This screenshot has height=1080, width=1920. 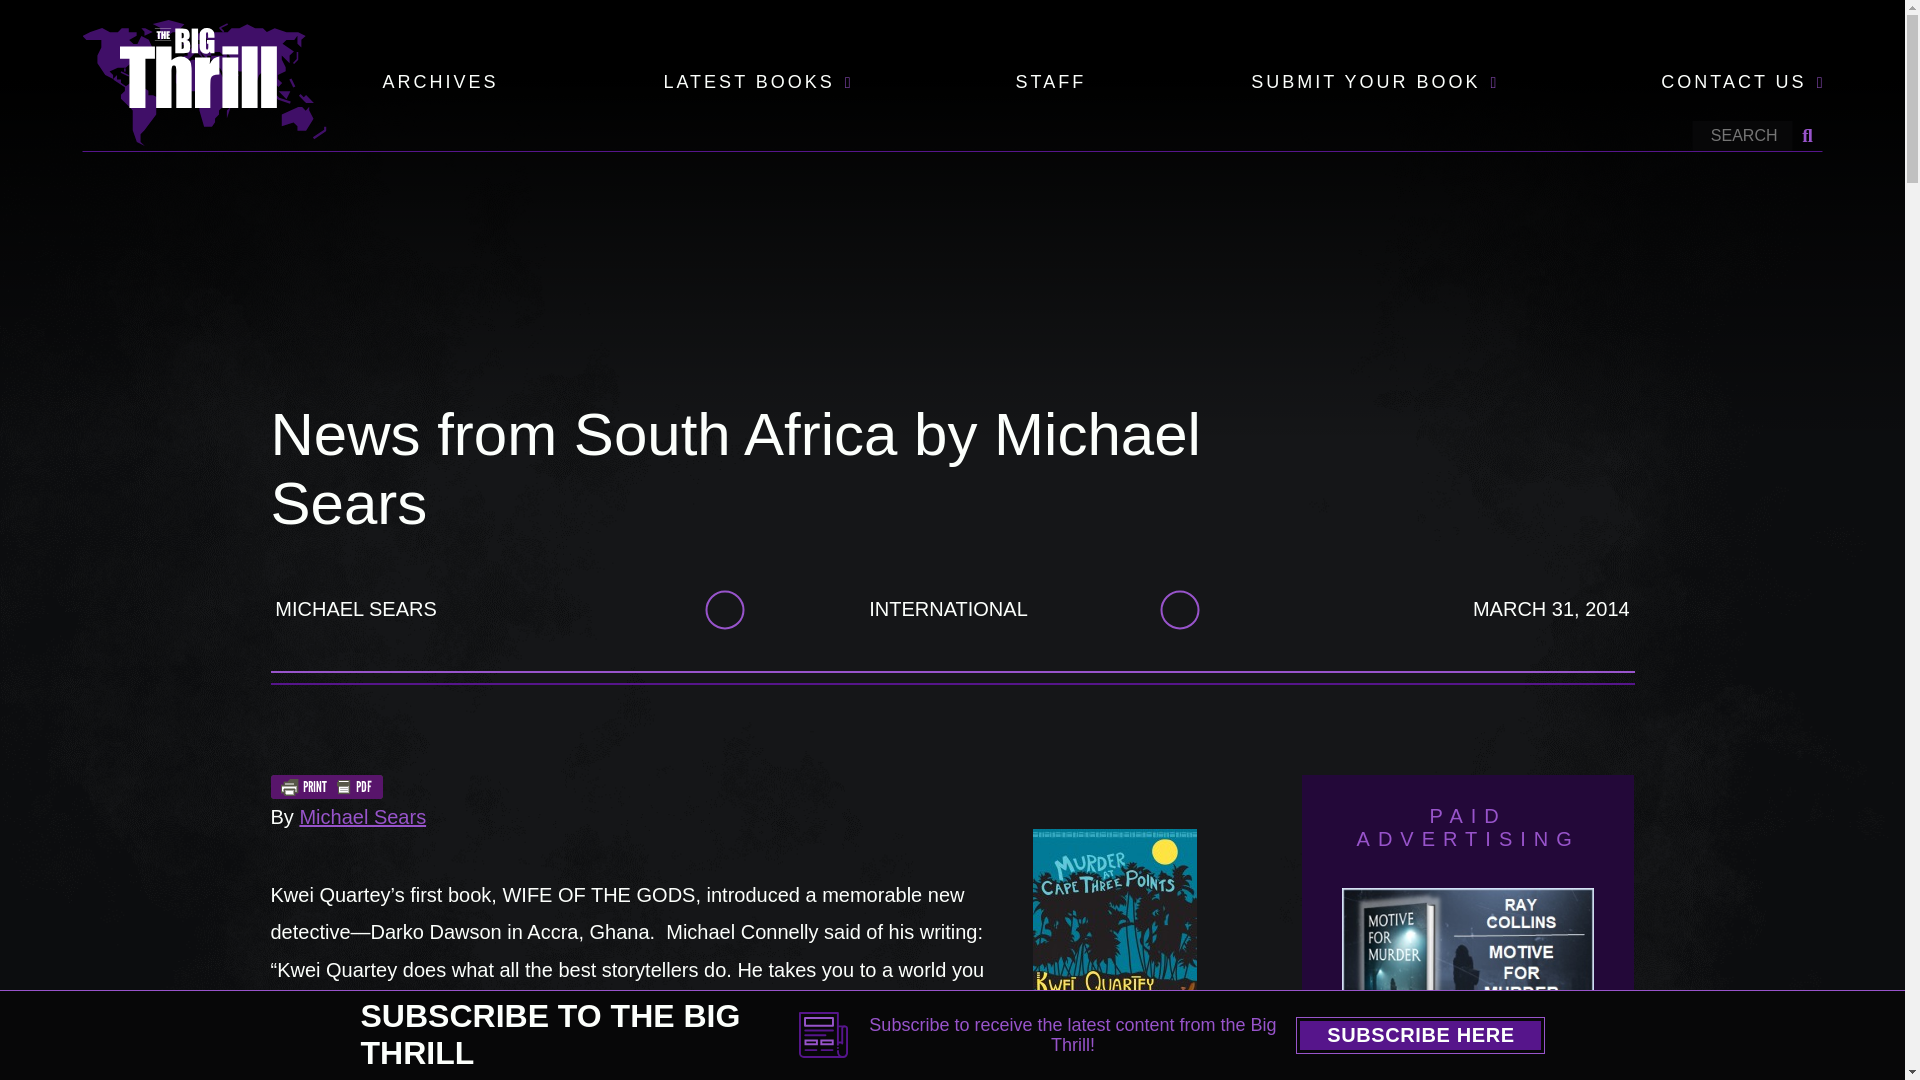 I want to click on SUBMIT YOUR BOOK, so click(x=1366, y=83).